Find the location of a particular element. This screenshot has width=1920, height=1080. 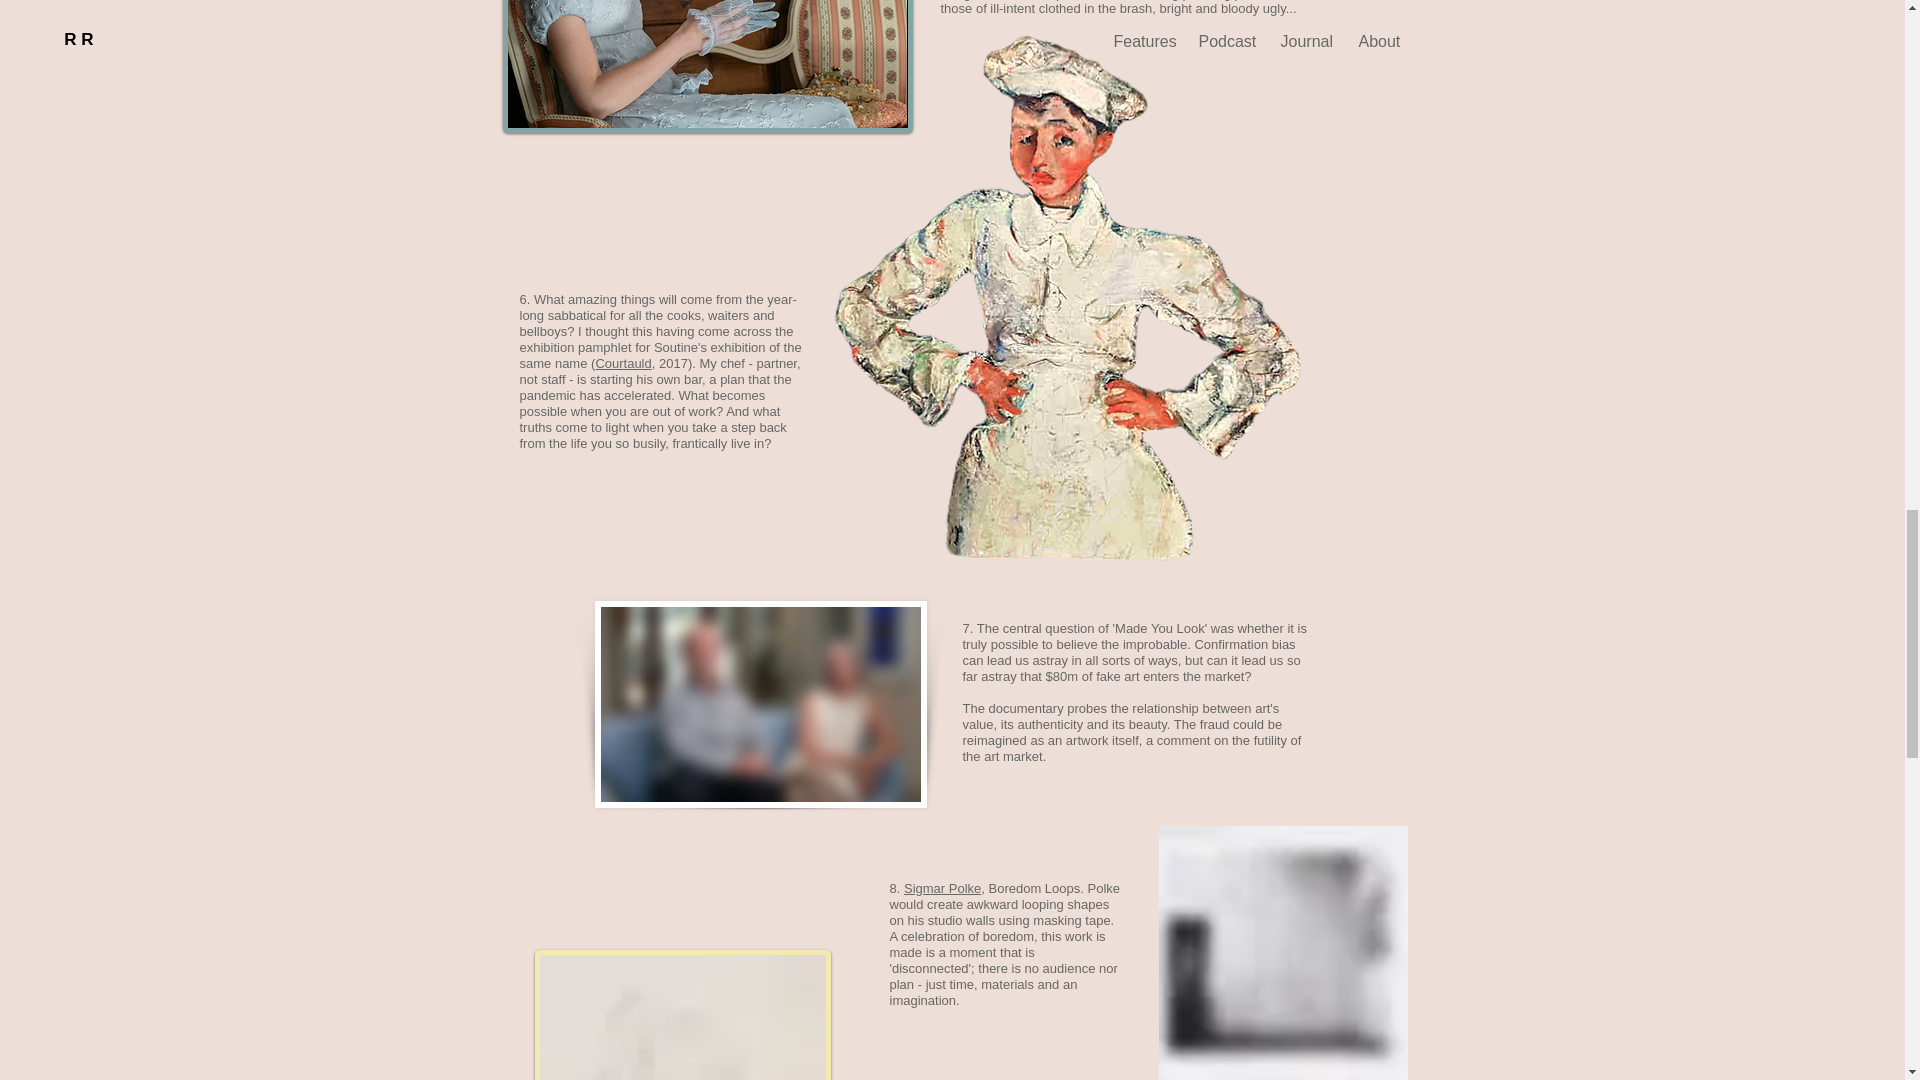

Sigmar Polke is located at coordinates (942, 888).